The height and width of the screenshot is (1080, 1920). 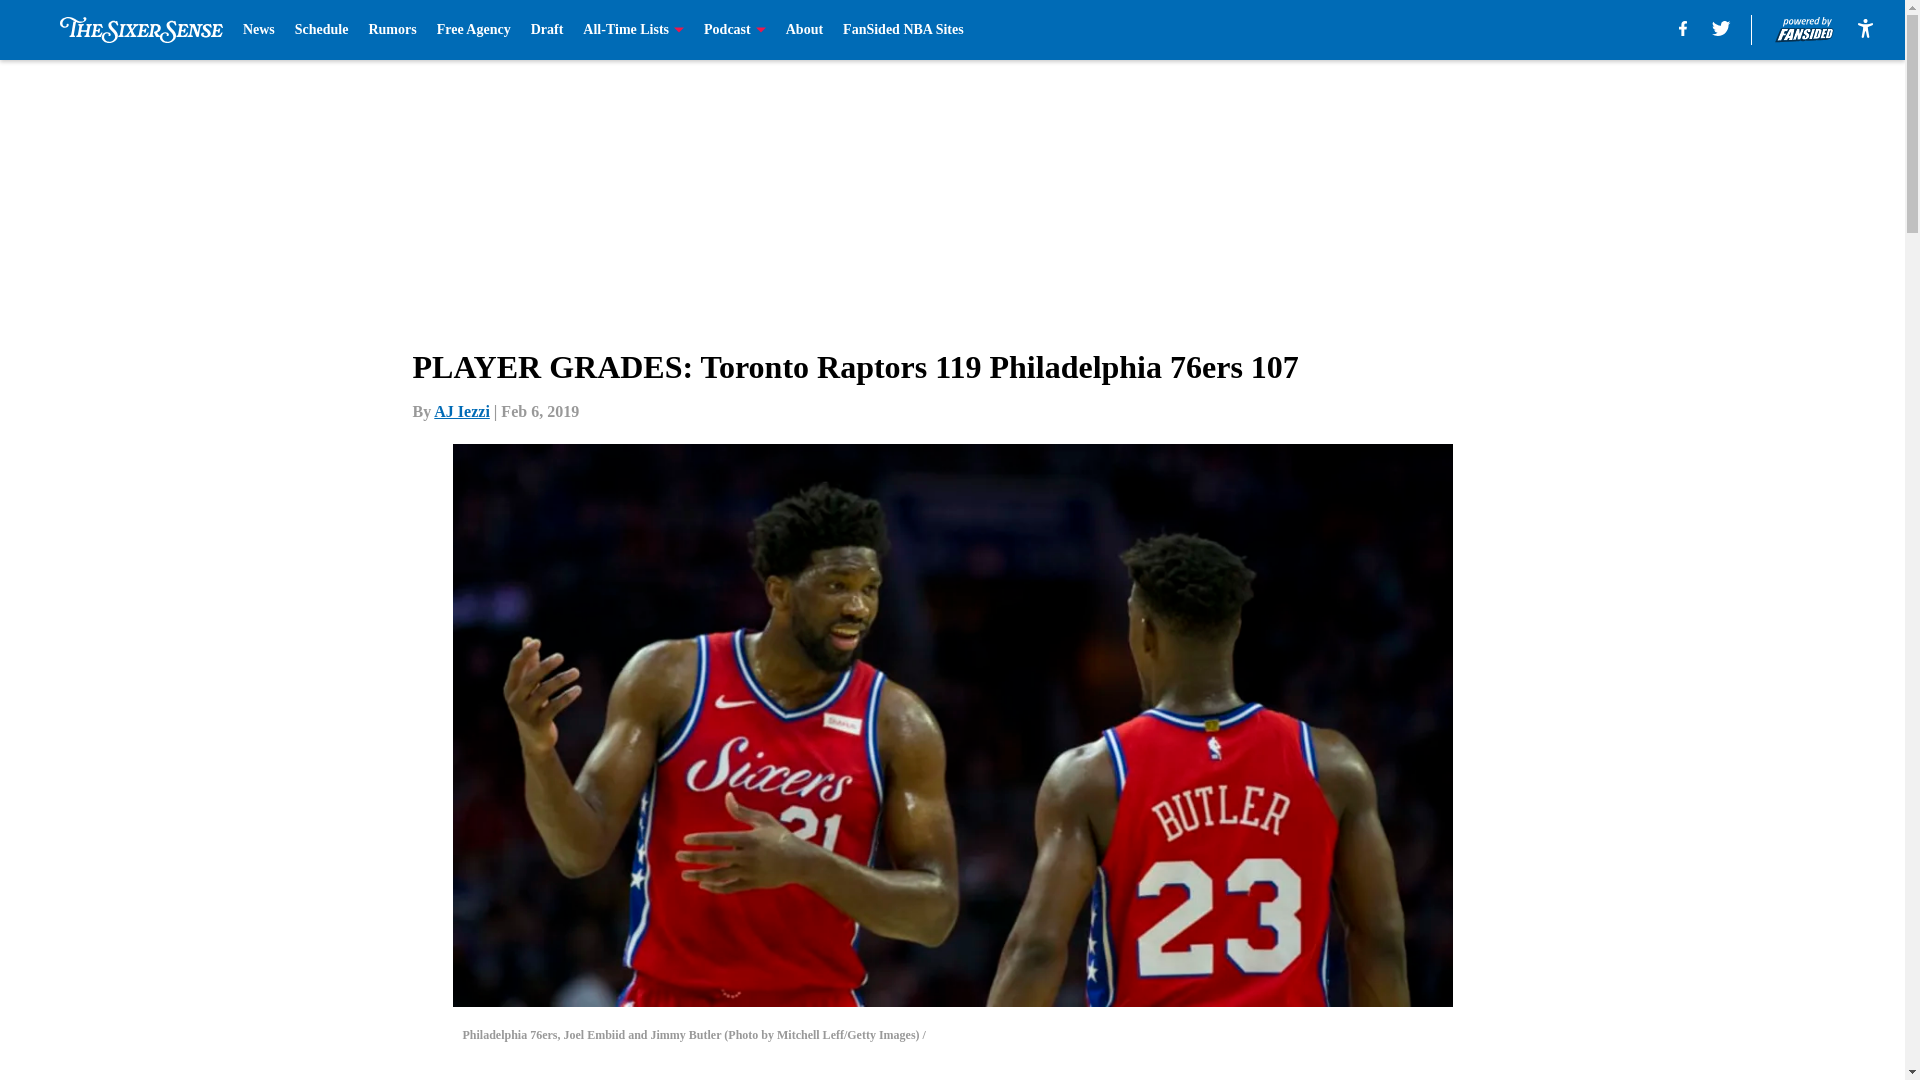 What do you see at coordinates (804, 30) in the screenshot?
I see `About` at bounding box center [804, 30].